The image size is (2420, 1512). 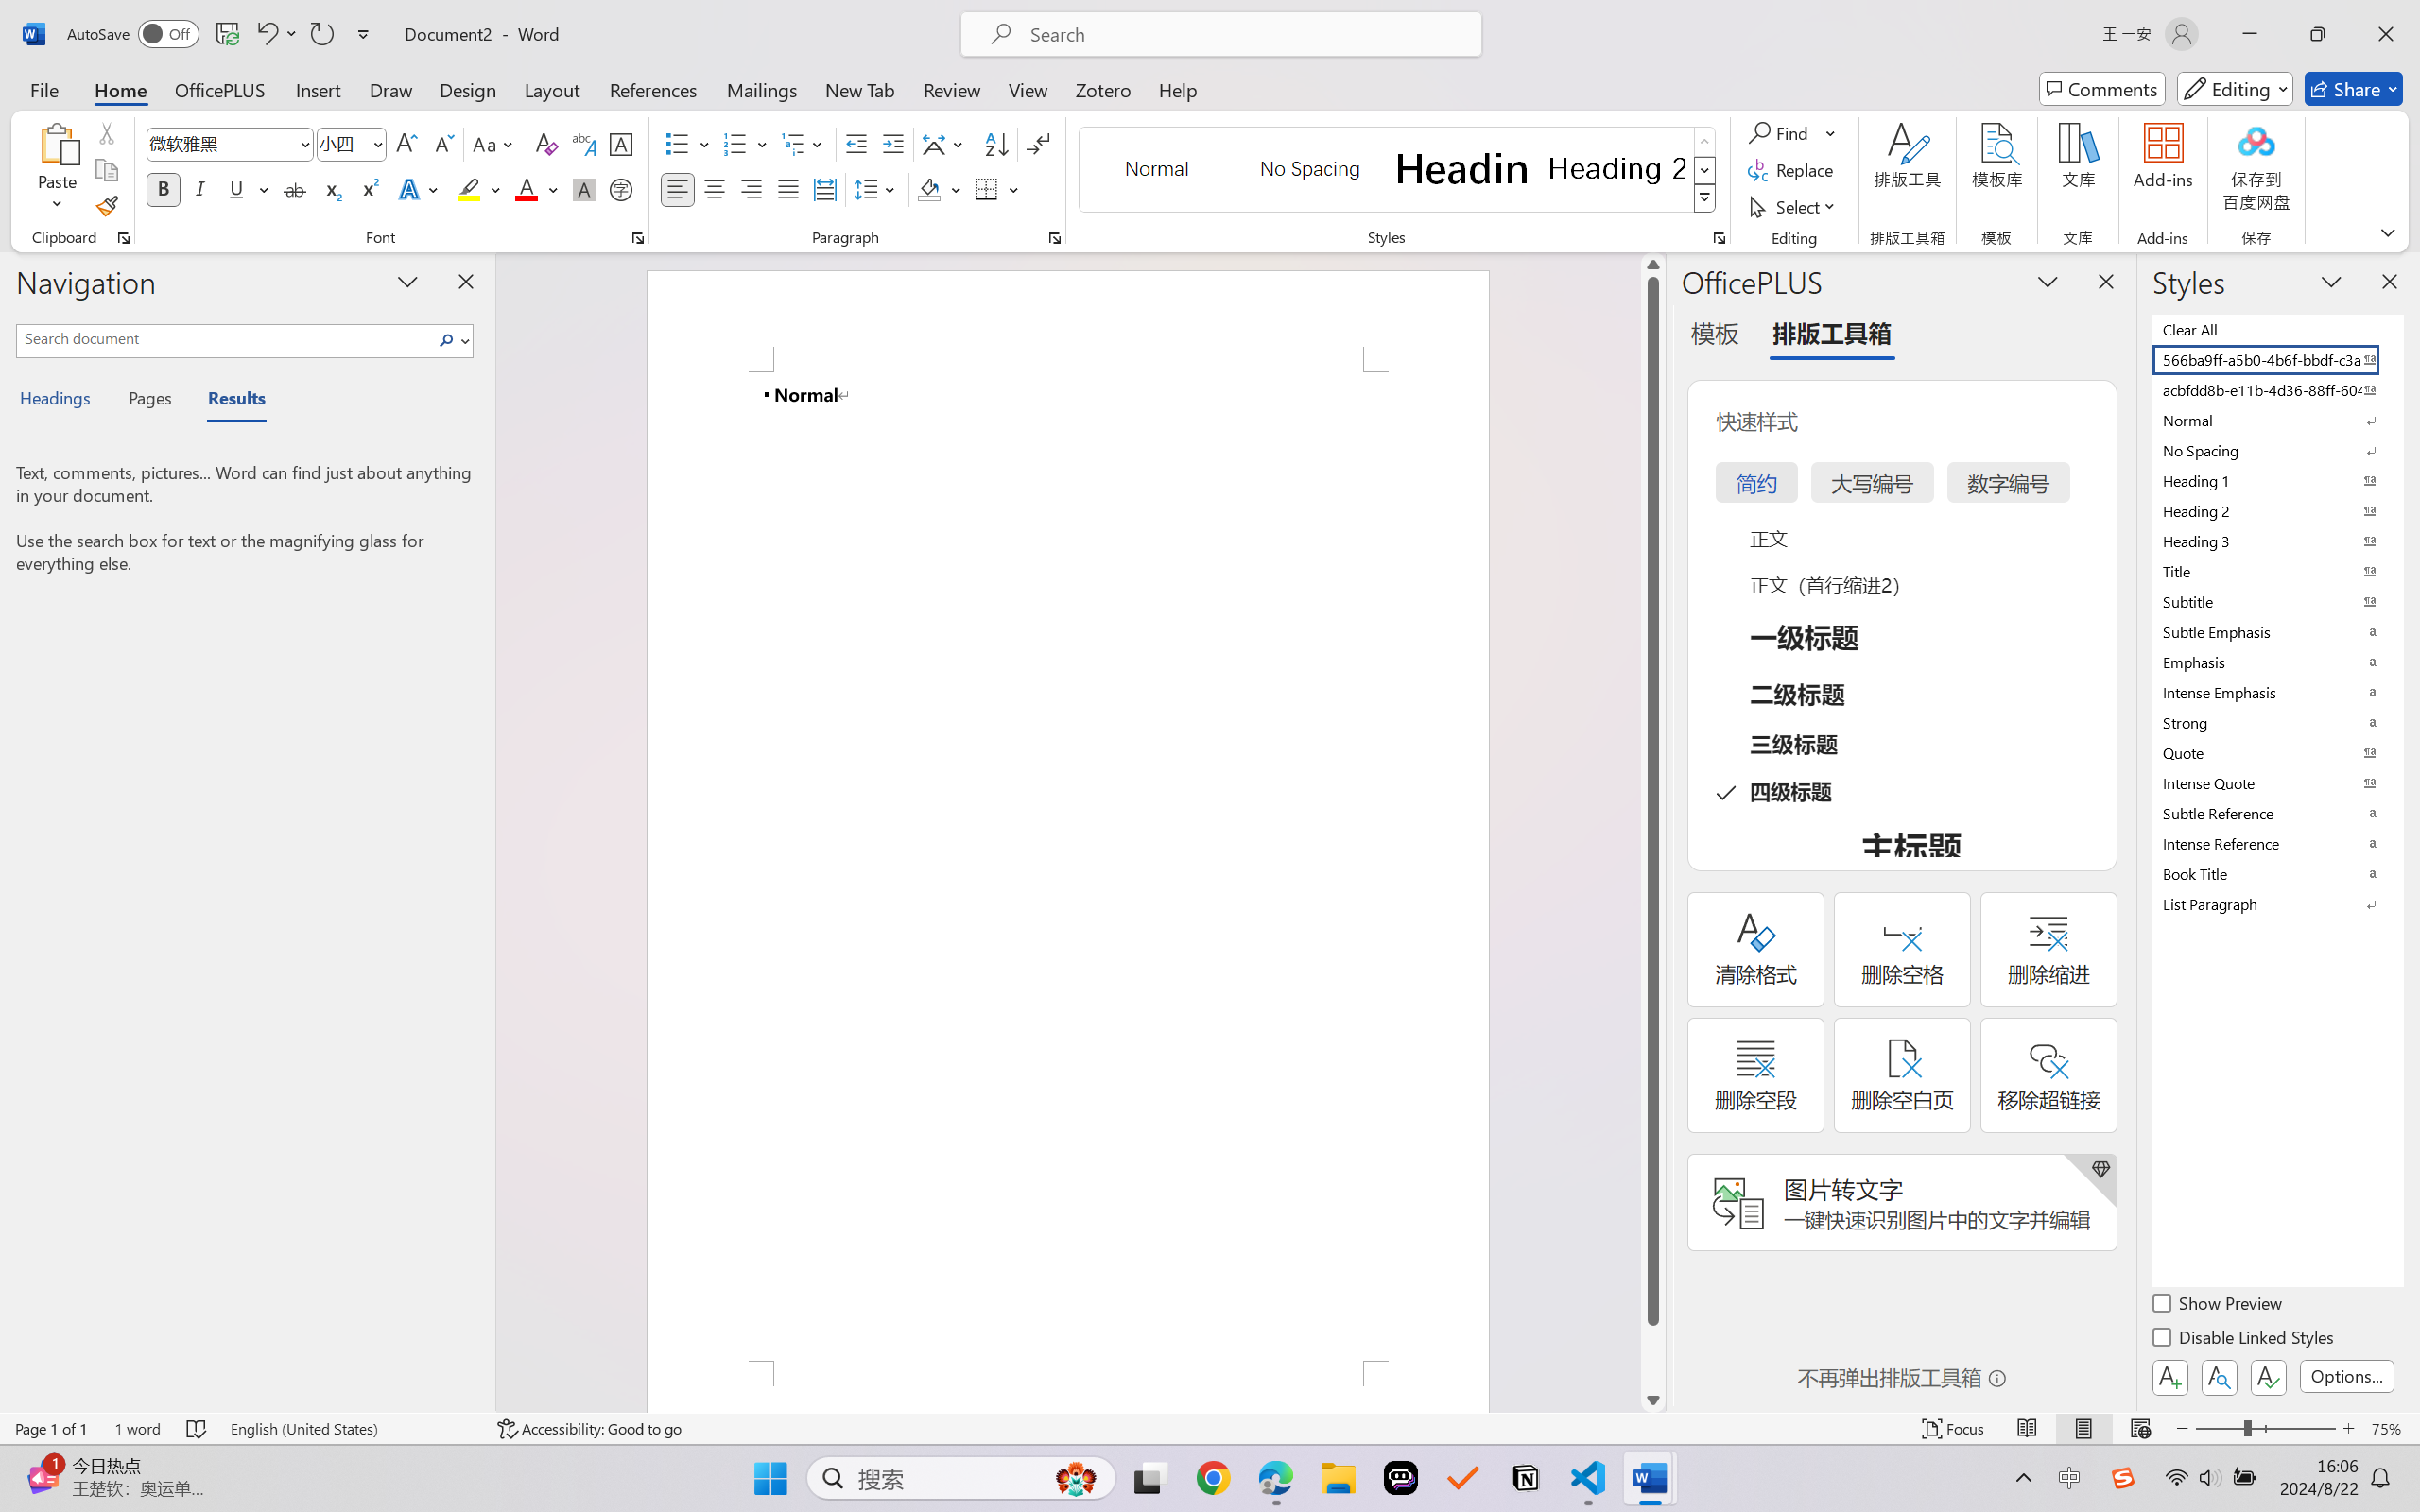 What do you see at coordinates (2346, 1376) in the screenshot?
I see `Options...` at bounding box center [2346, 1376].